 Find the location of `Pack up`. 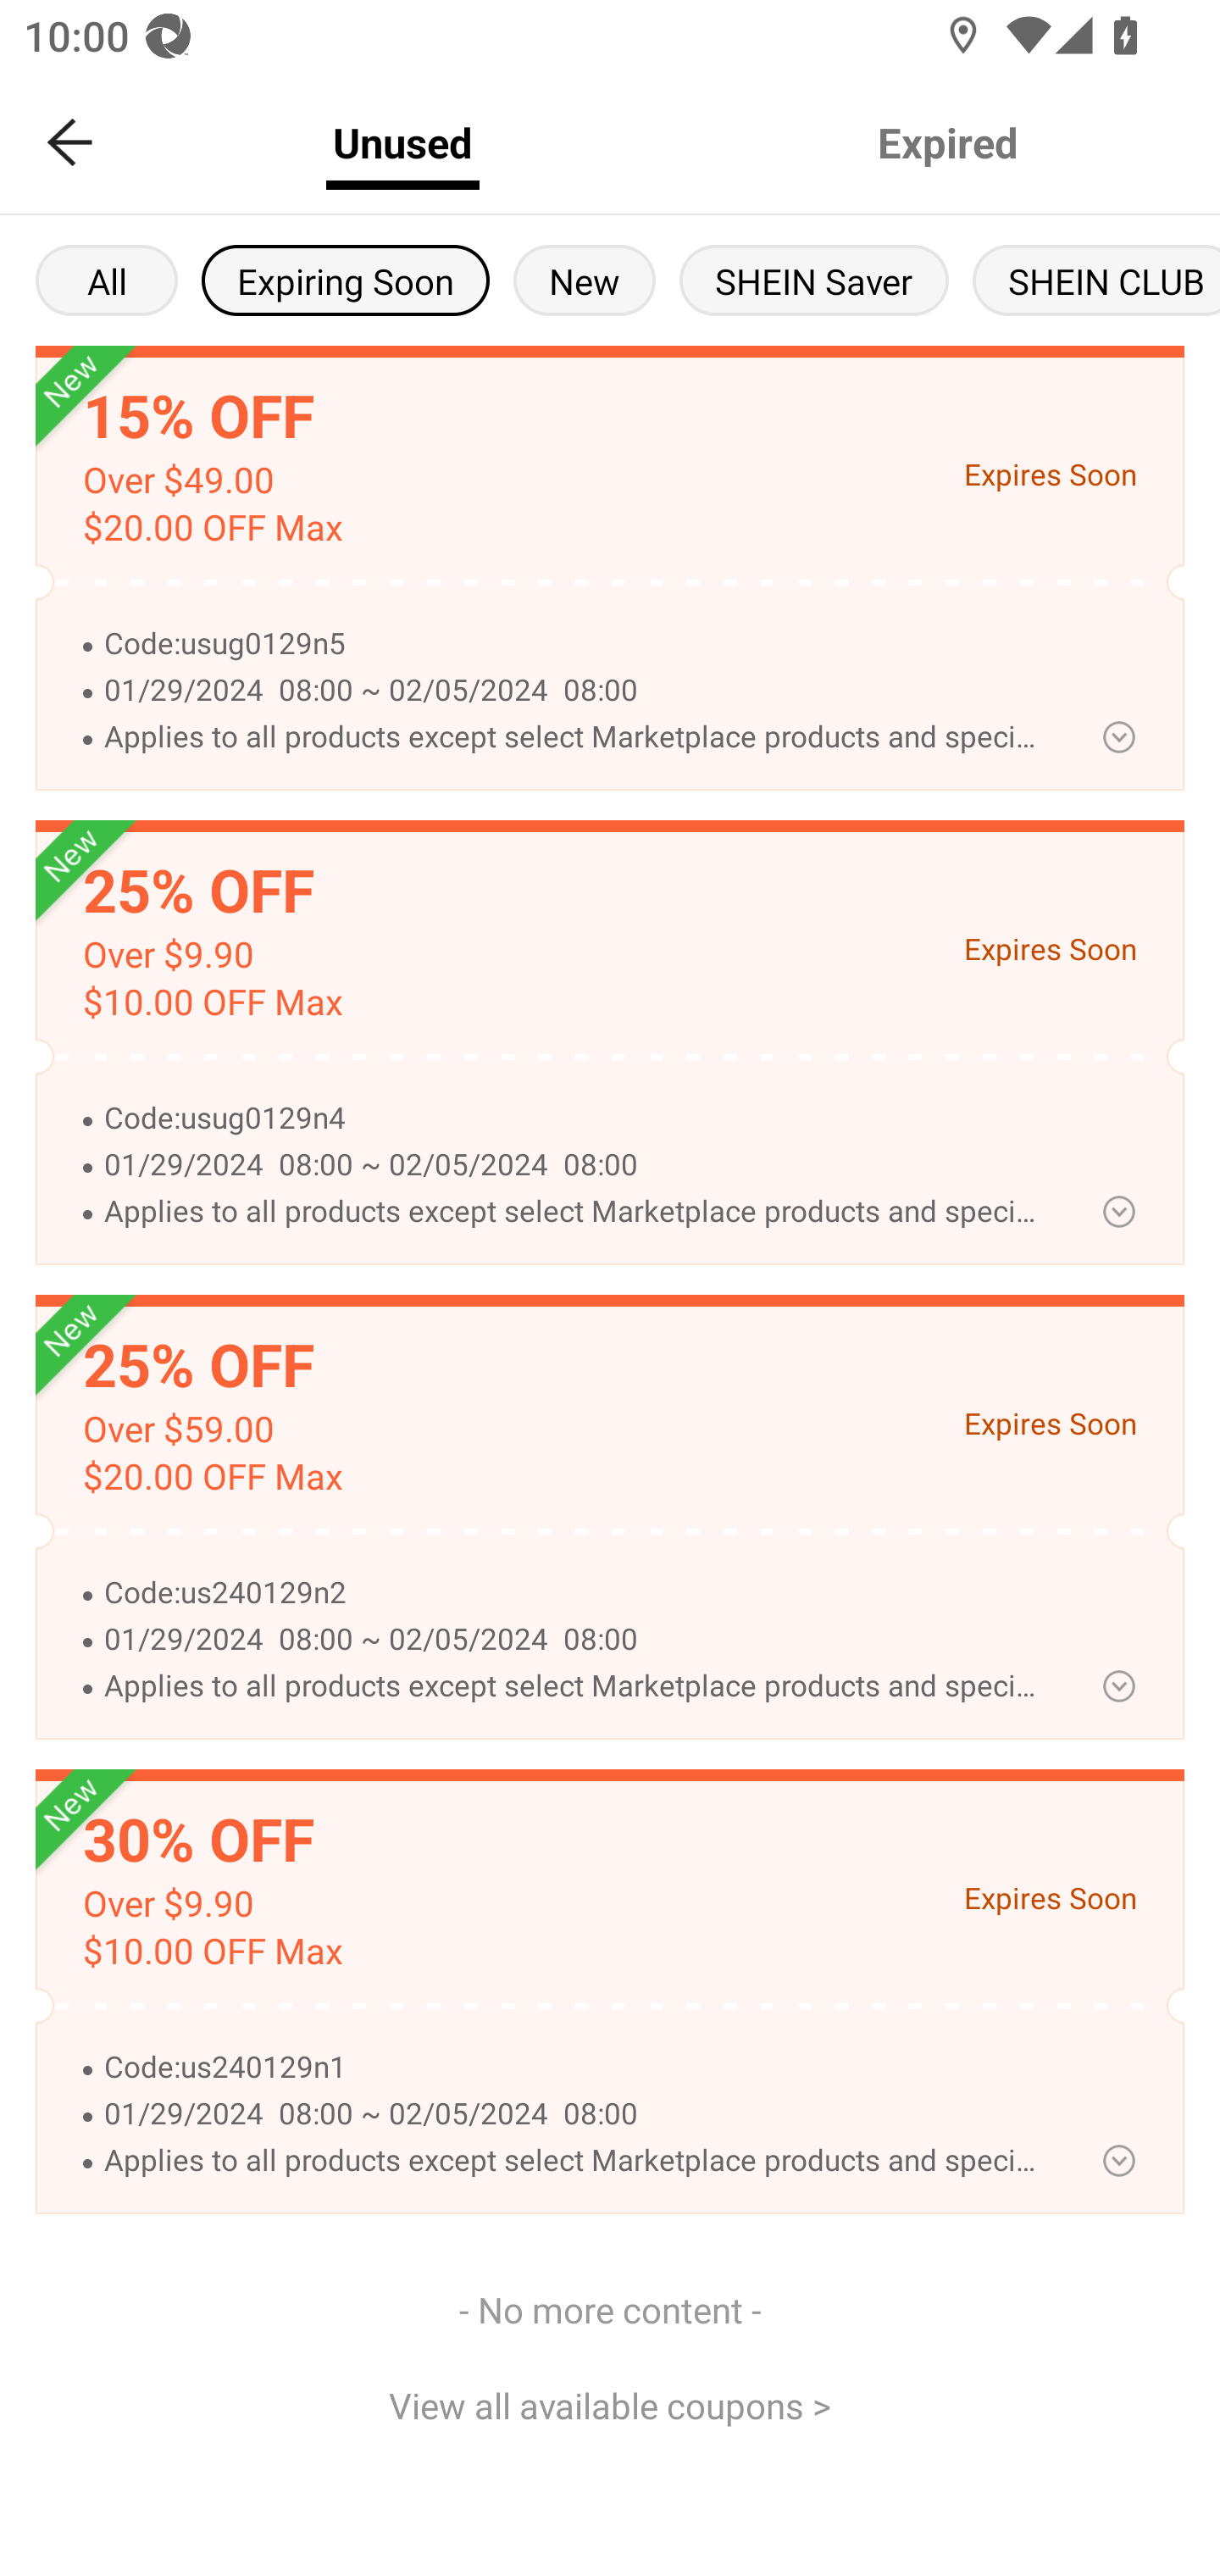

Pack up is located at coordinates (1118, 2161).